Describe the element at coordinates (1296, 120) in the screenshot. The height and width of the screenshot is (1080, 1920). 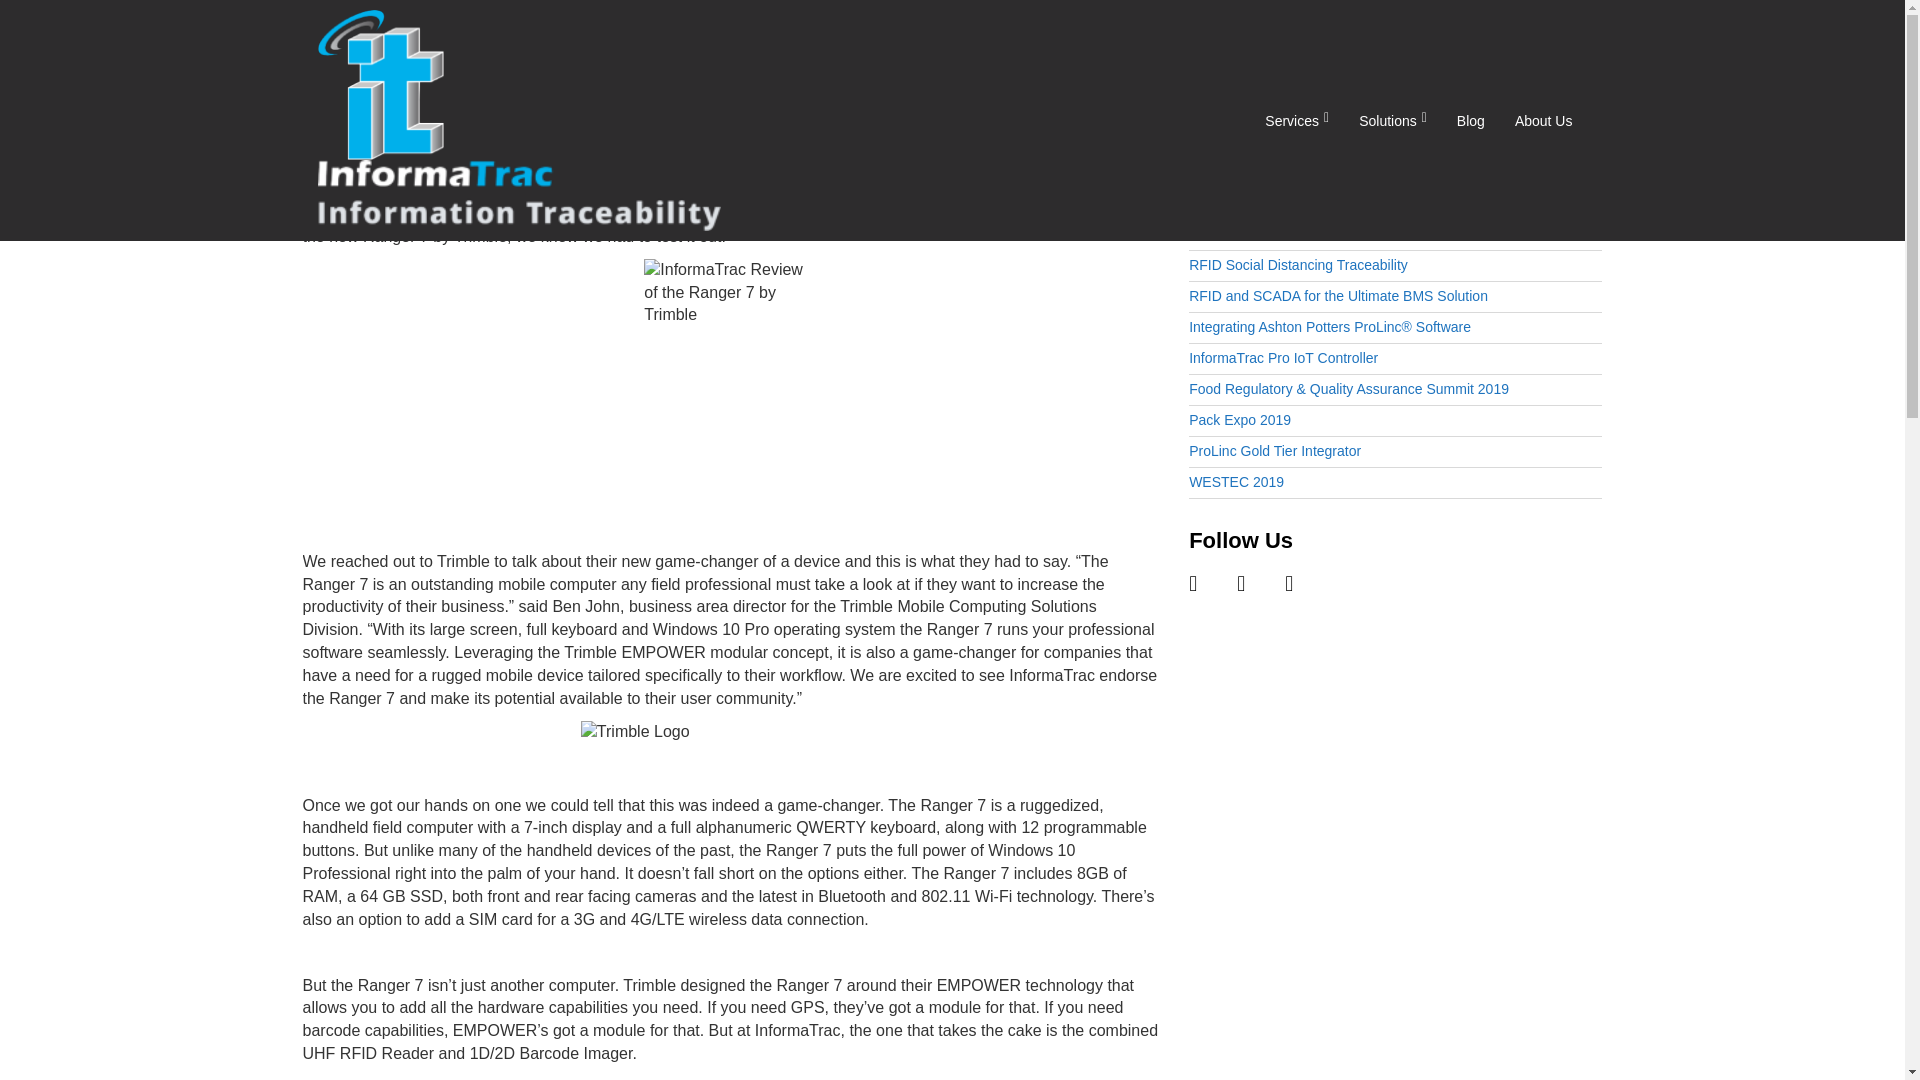
I see `Services` at that location.